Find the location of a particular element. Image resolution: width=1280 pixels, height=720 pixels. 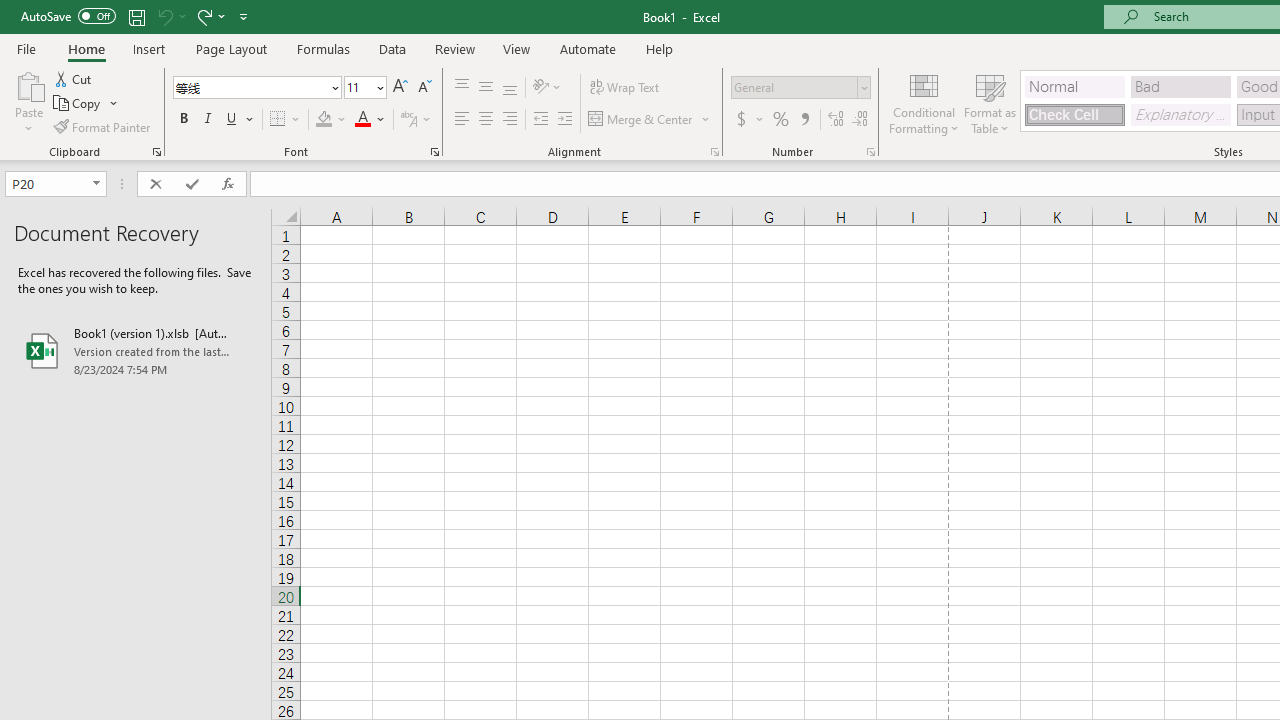

Decrease Indent is located at coordinates (540, 120).